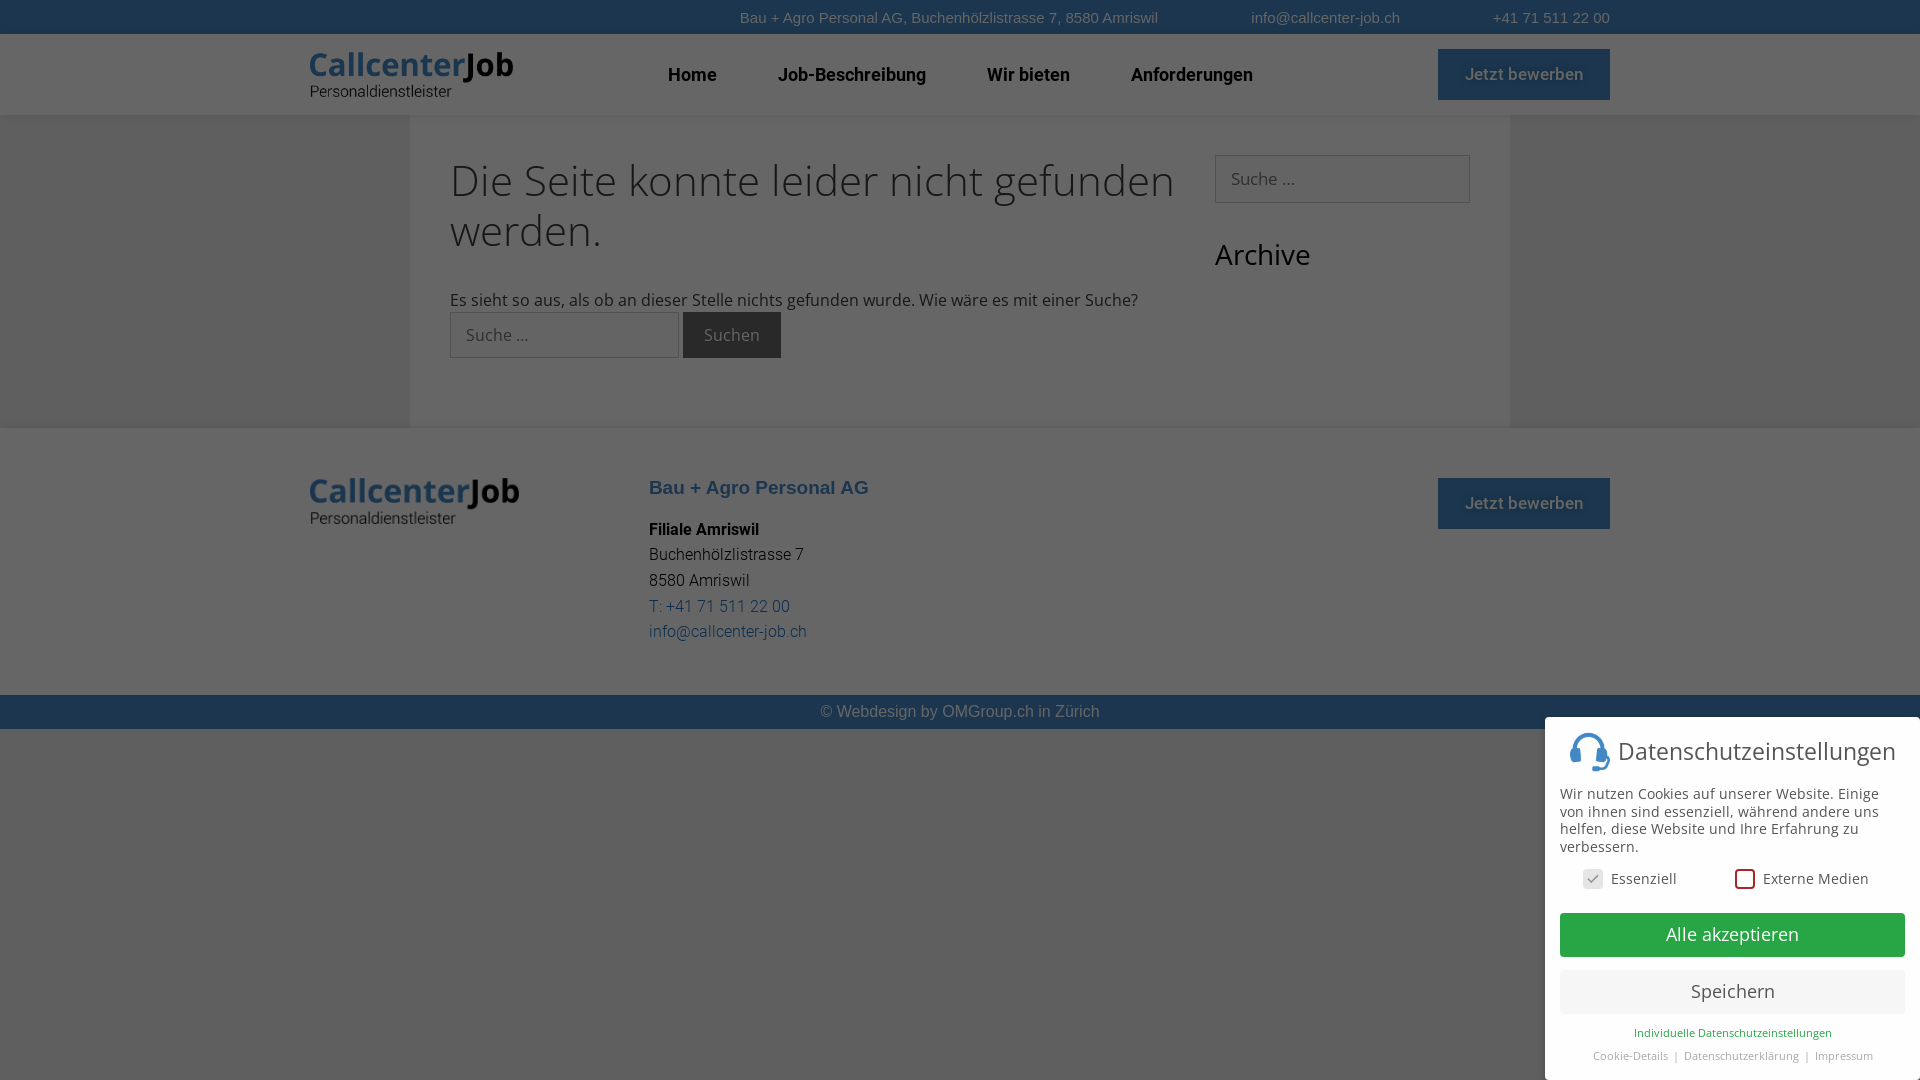  Describe the element at coordinates (1524, 504) in the screenshot. I see `Jetzt bewerben` at that location.